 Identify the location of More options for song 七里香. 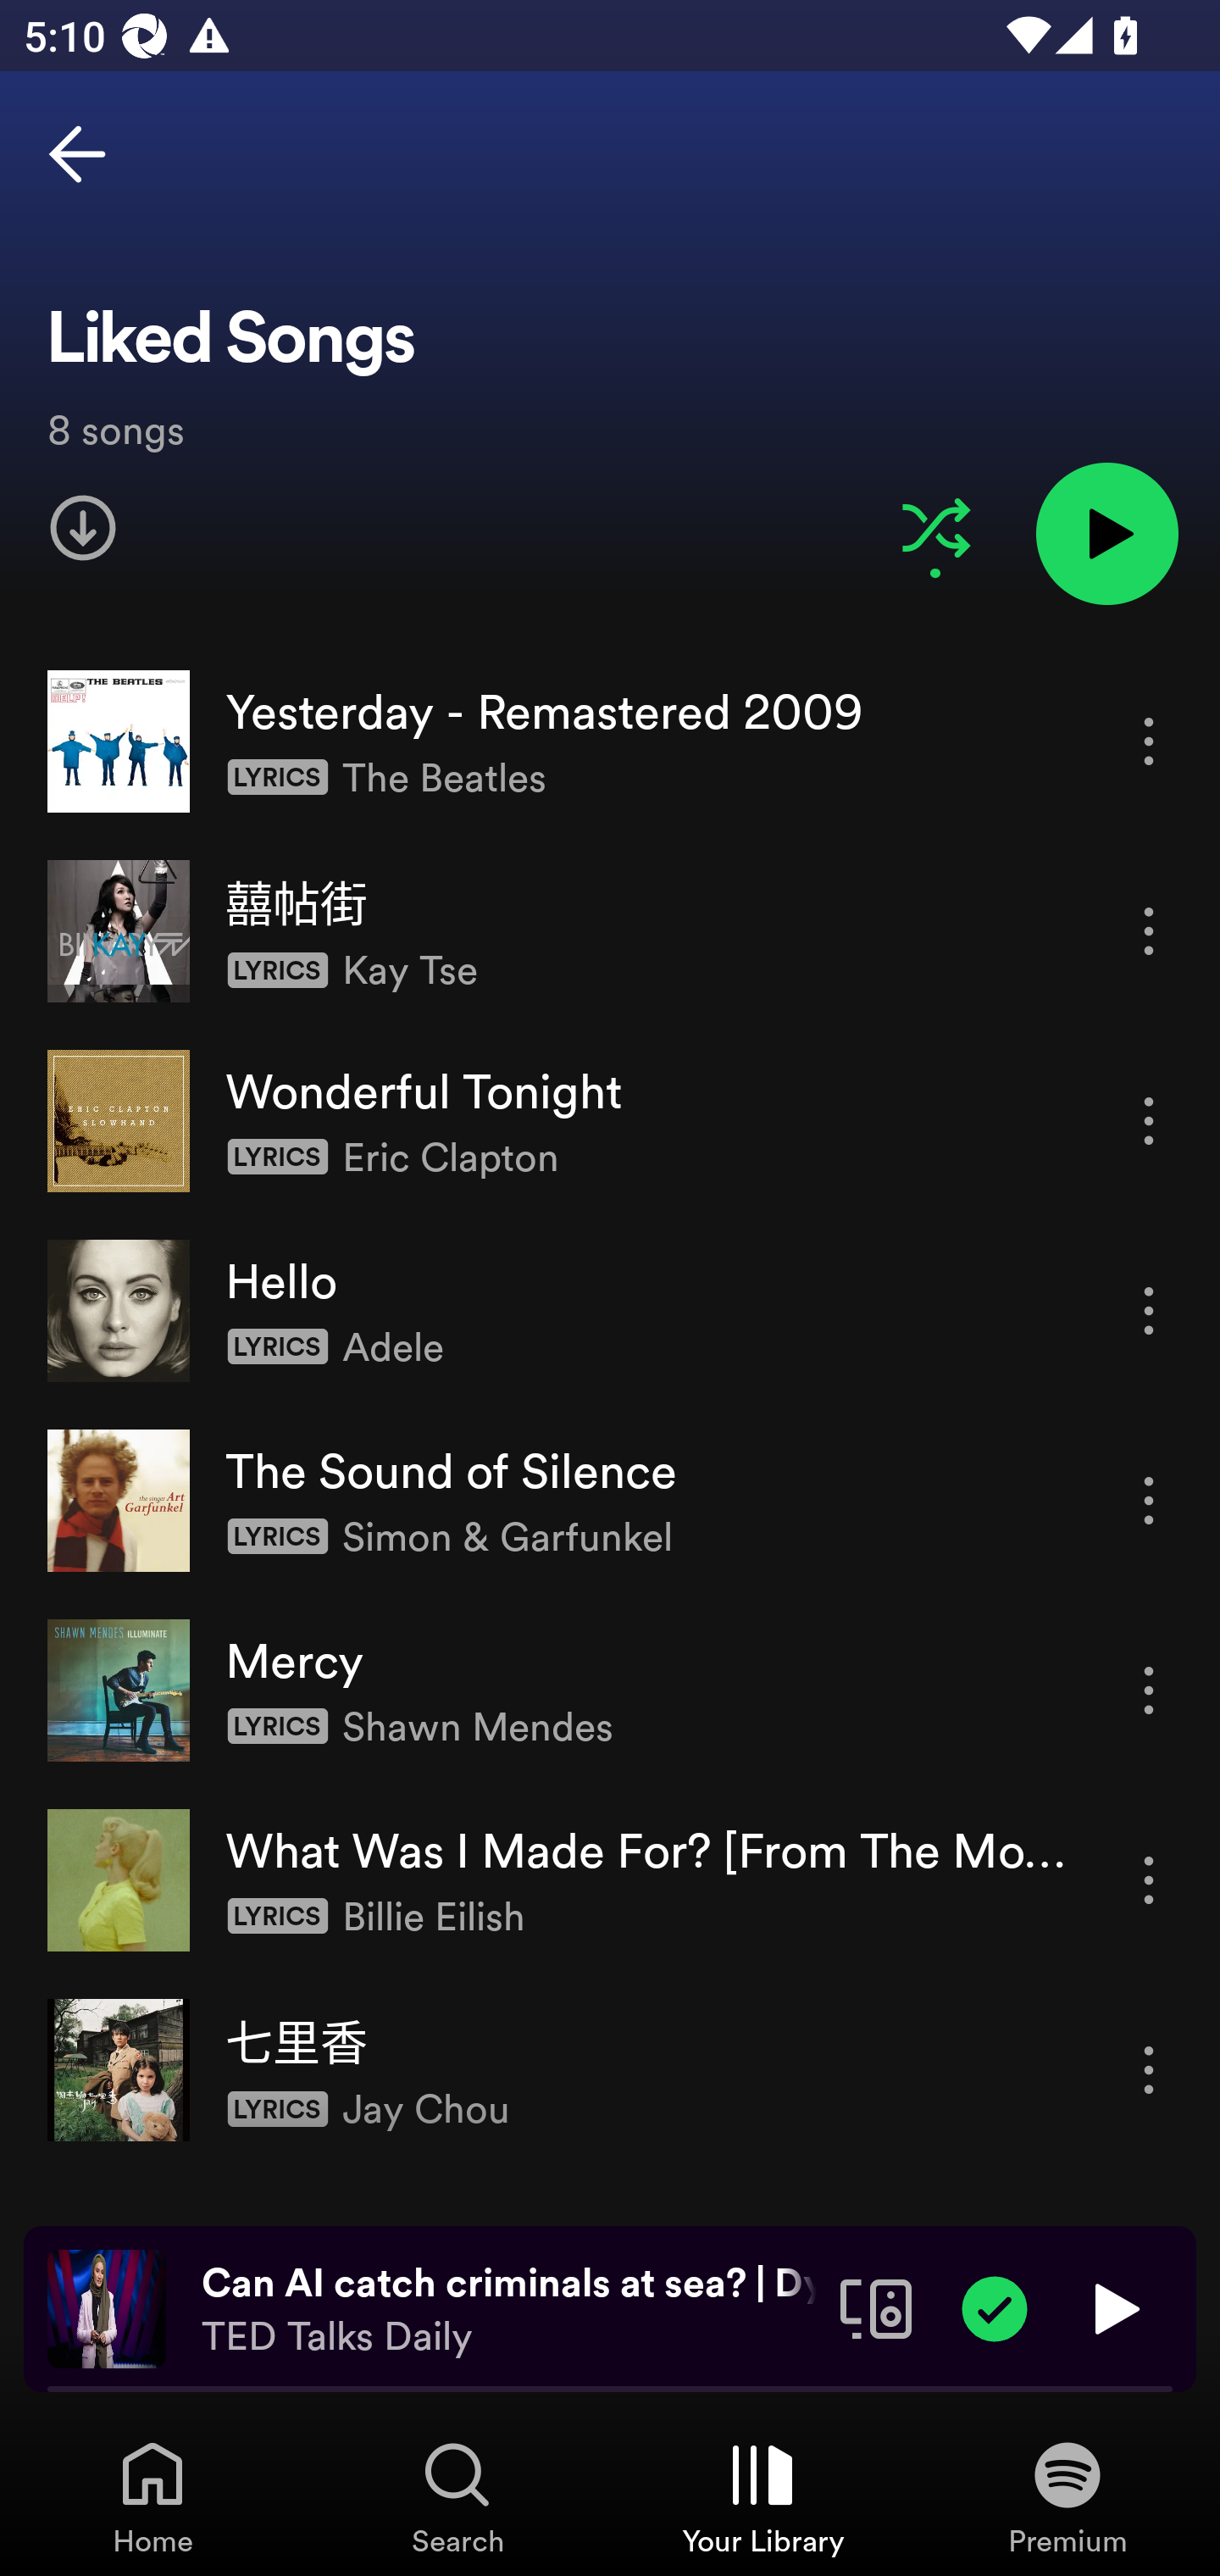
(1149, 2069).